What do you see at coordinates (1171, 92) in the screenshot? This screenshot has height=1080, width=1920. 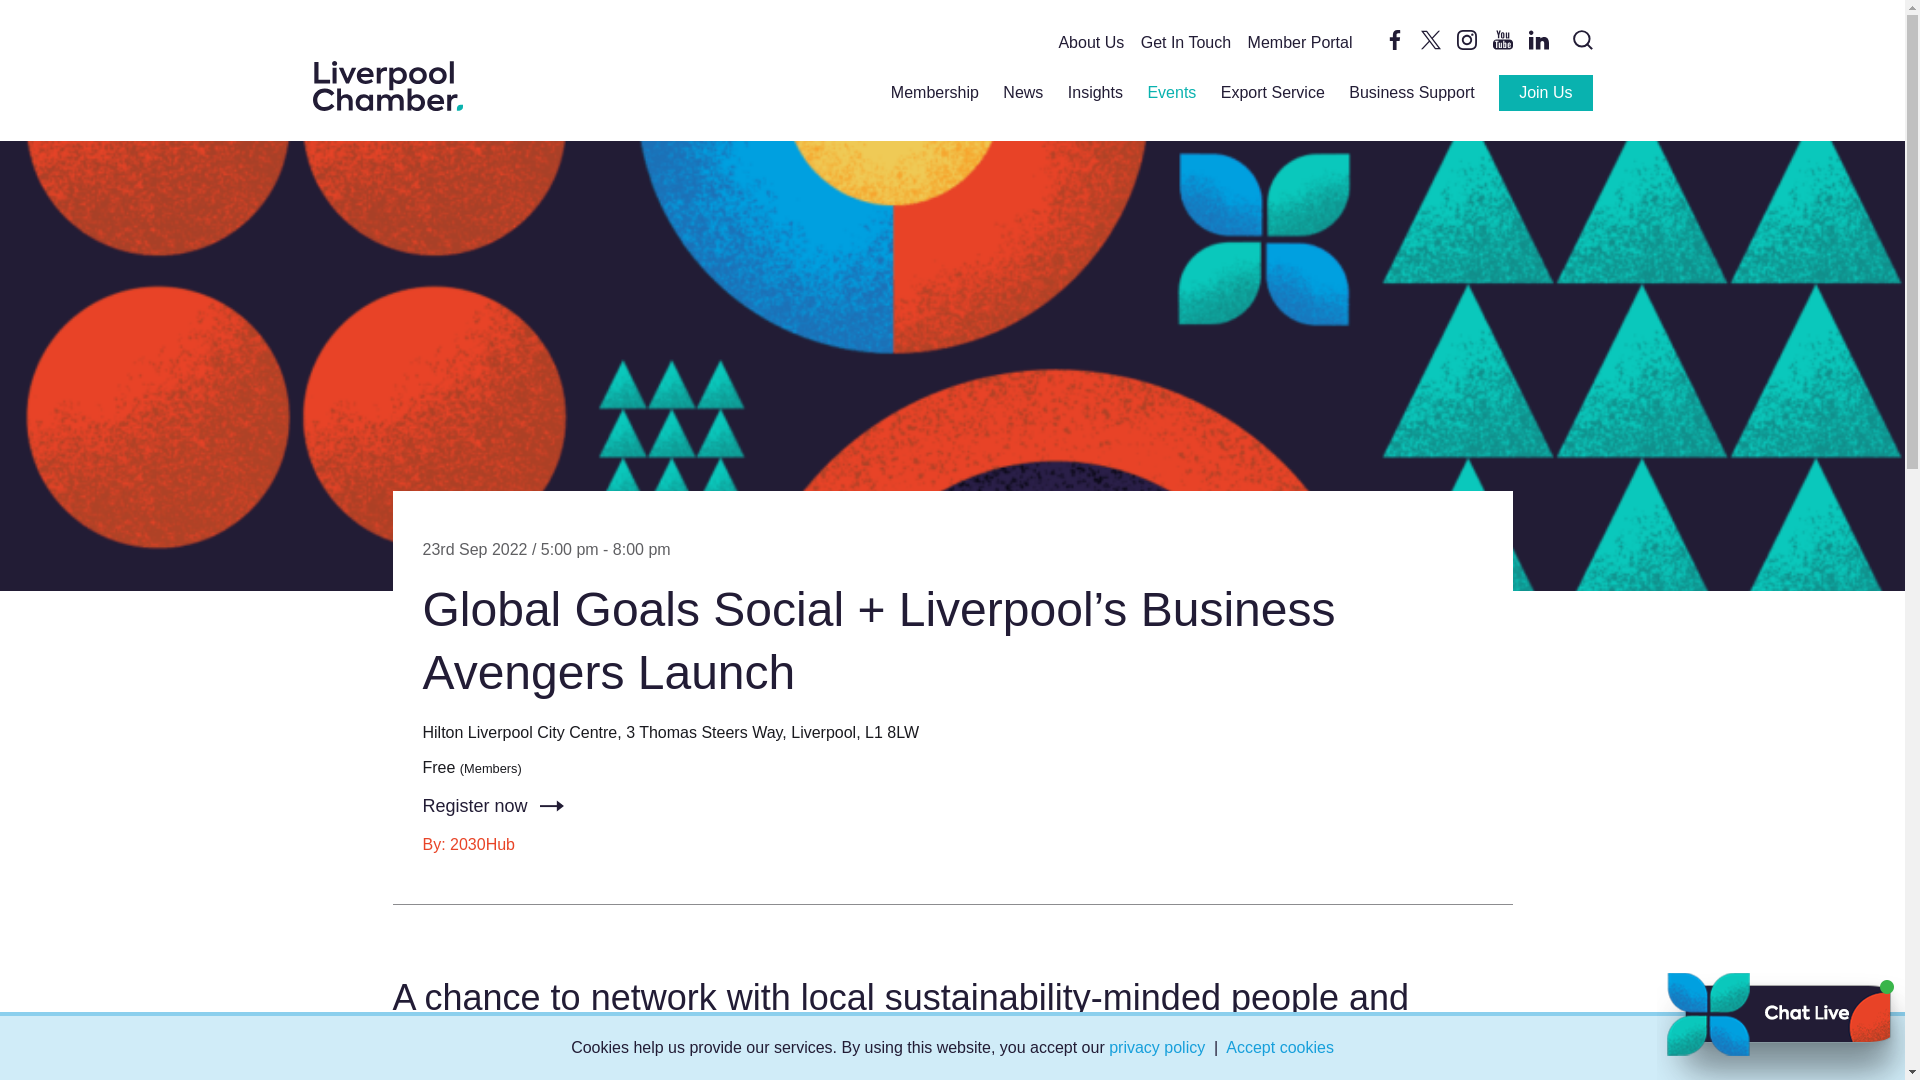 I see `Events` at bounding box center [1171, 92].